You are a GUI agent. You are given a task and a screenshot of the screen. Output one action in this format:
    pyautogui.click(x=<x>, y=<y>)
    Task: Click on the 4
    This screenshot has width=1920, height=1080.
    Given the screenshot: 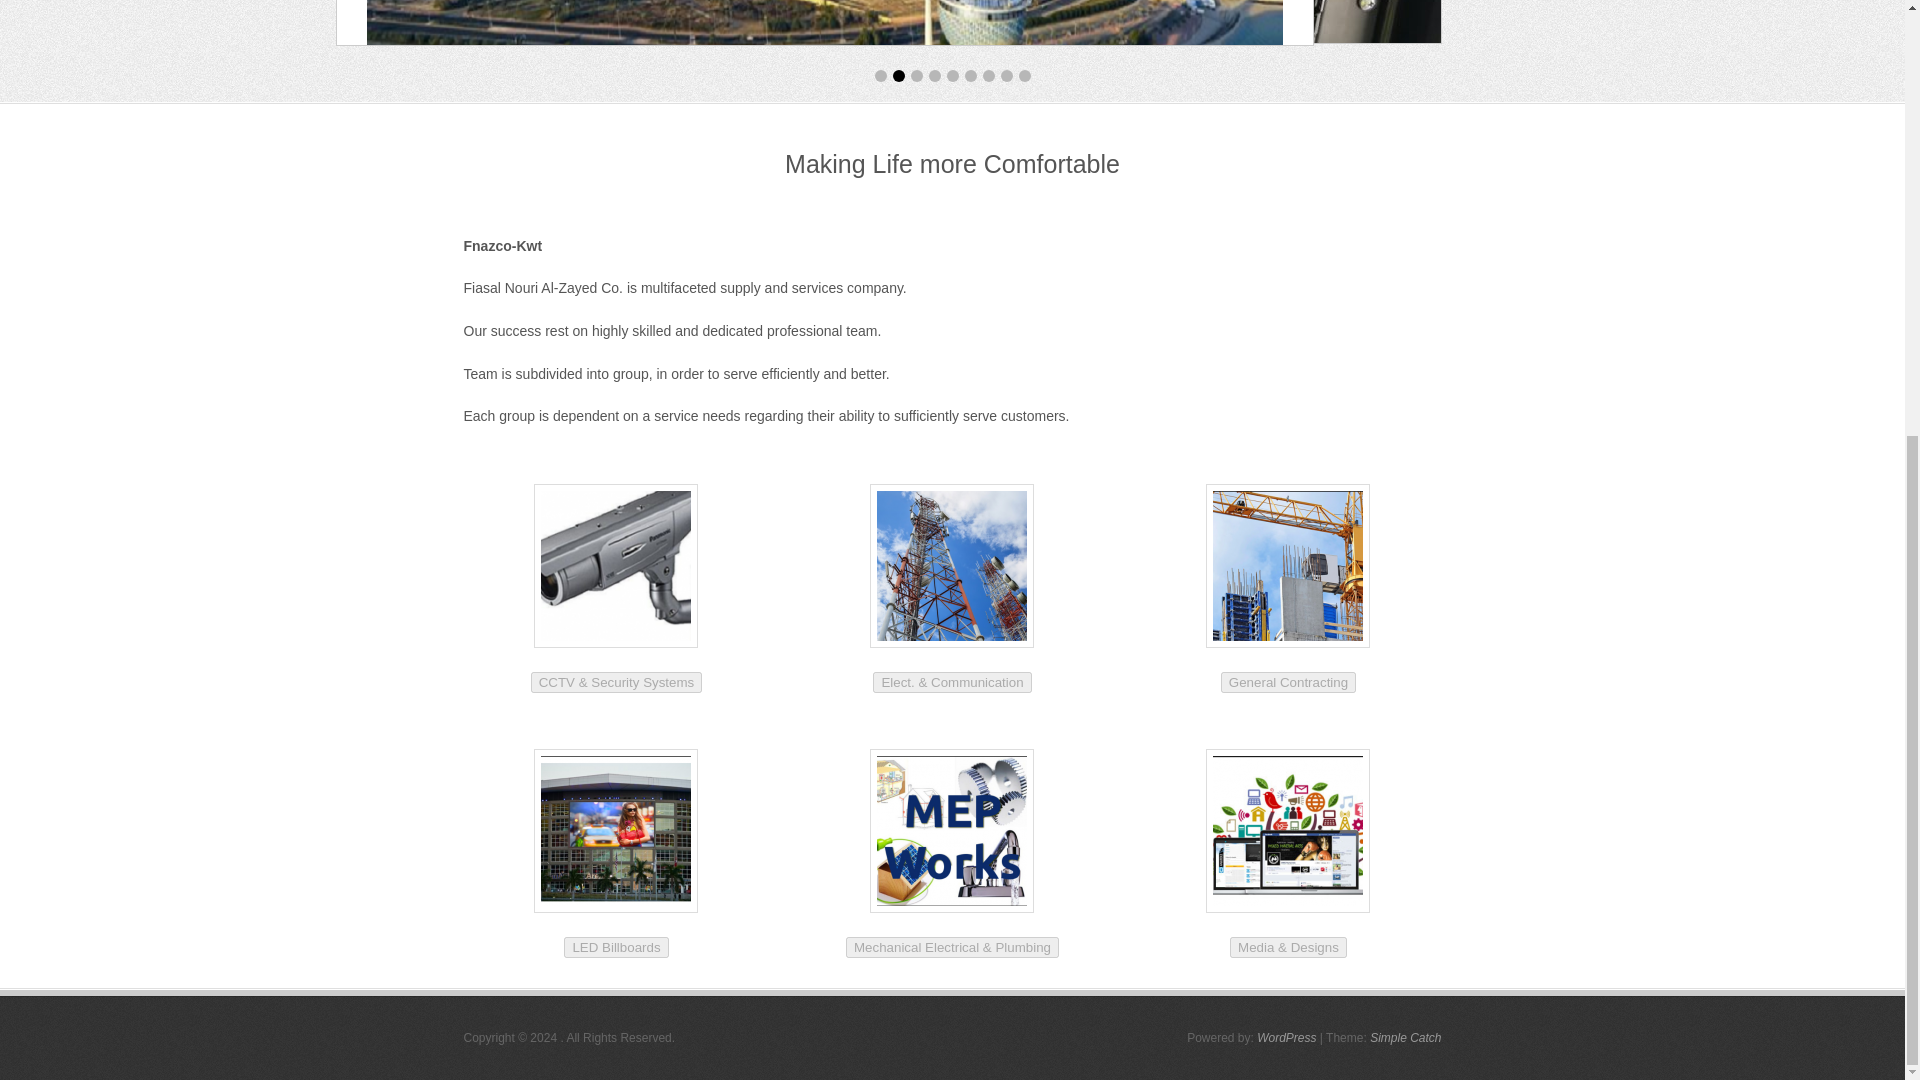 What is the action you would take?
    pyautogui.click(x=934, y=76)
    